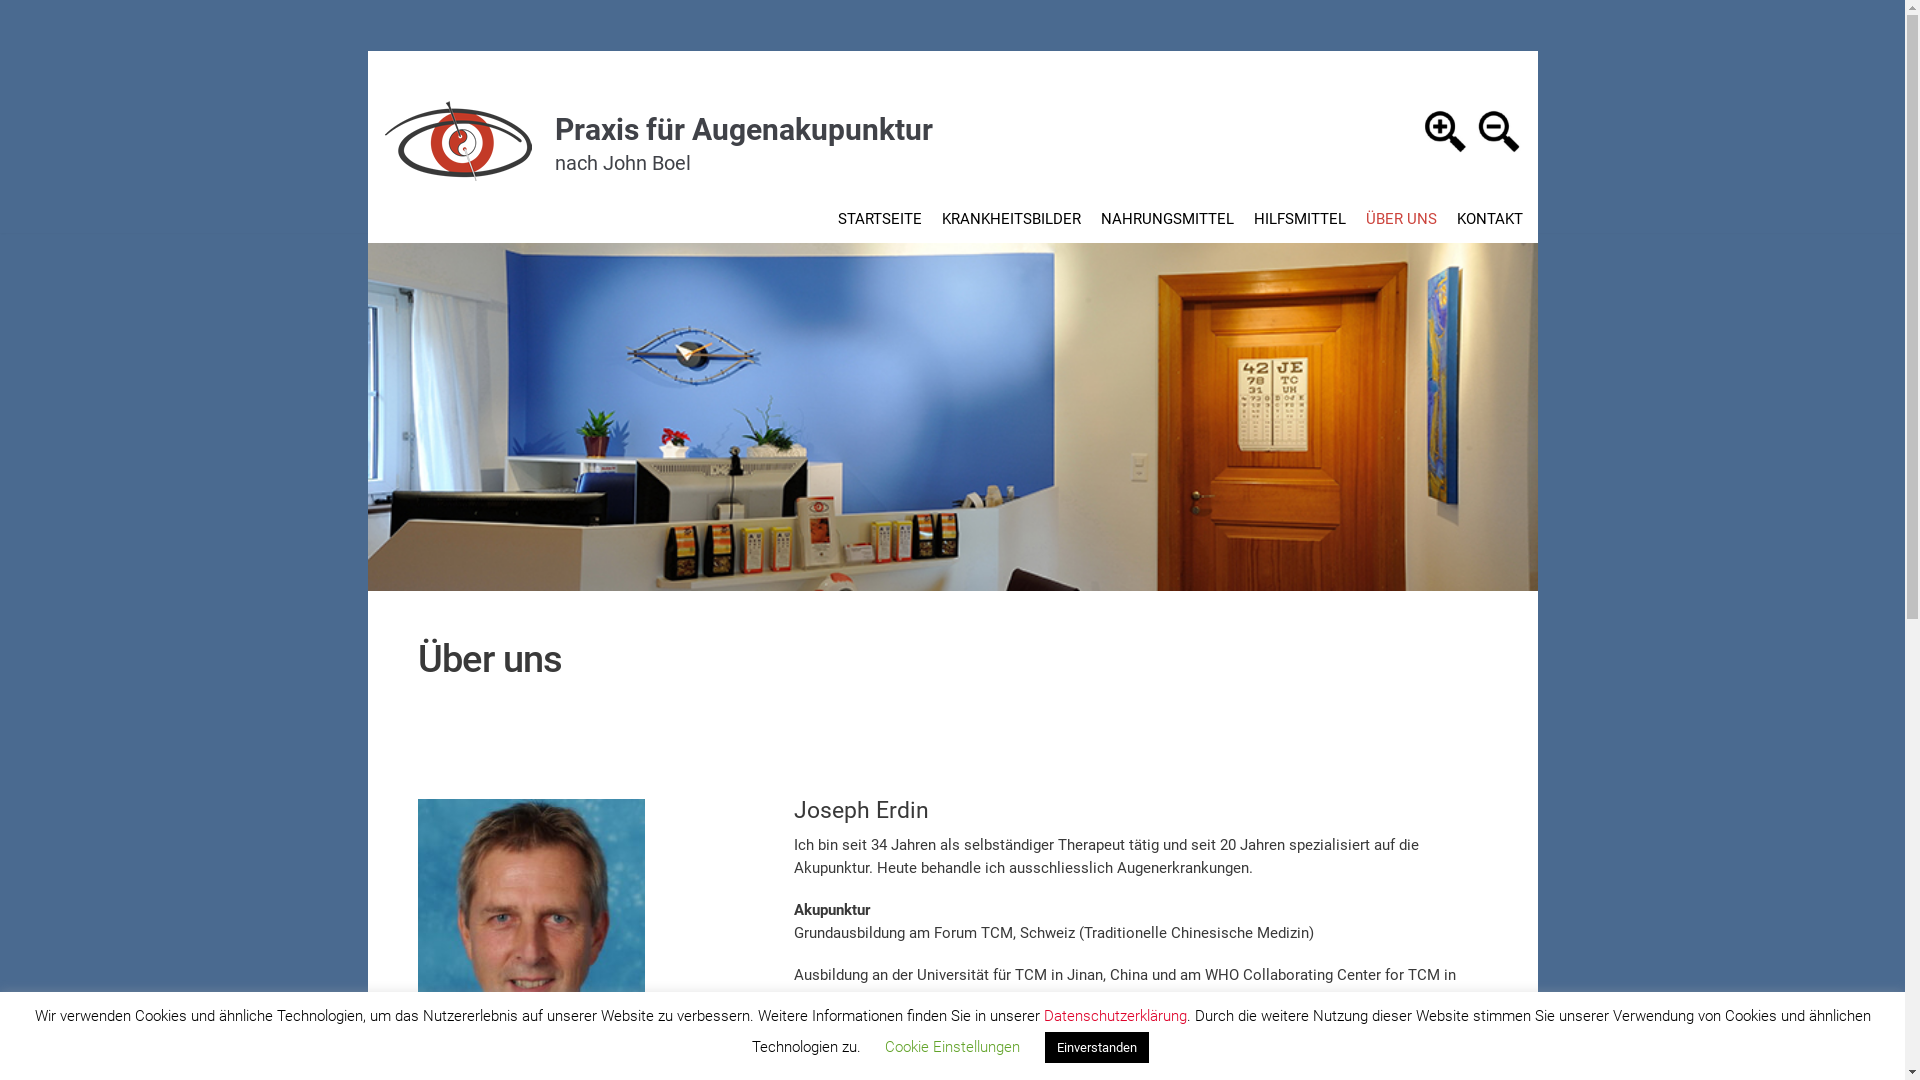 The height and width of the screenshot is (1080, 1920). Describe the element at coordinates (1096, 1048) in the screenshot. I see `Einverstanden` at that location.